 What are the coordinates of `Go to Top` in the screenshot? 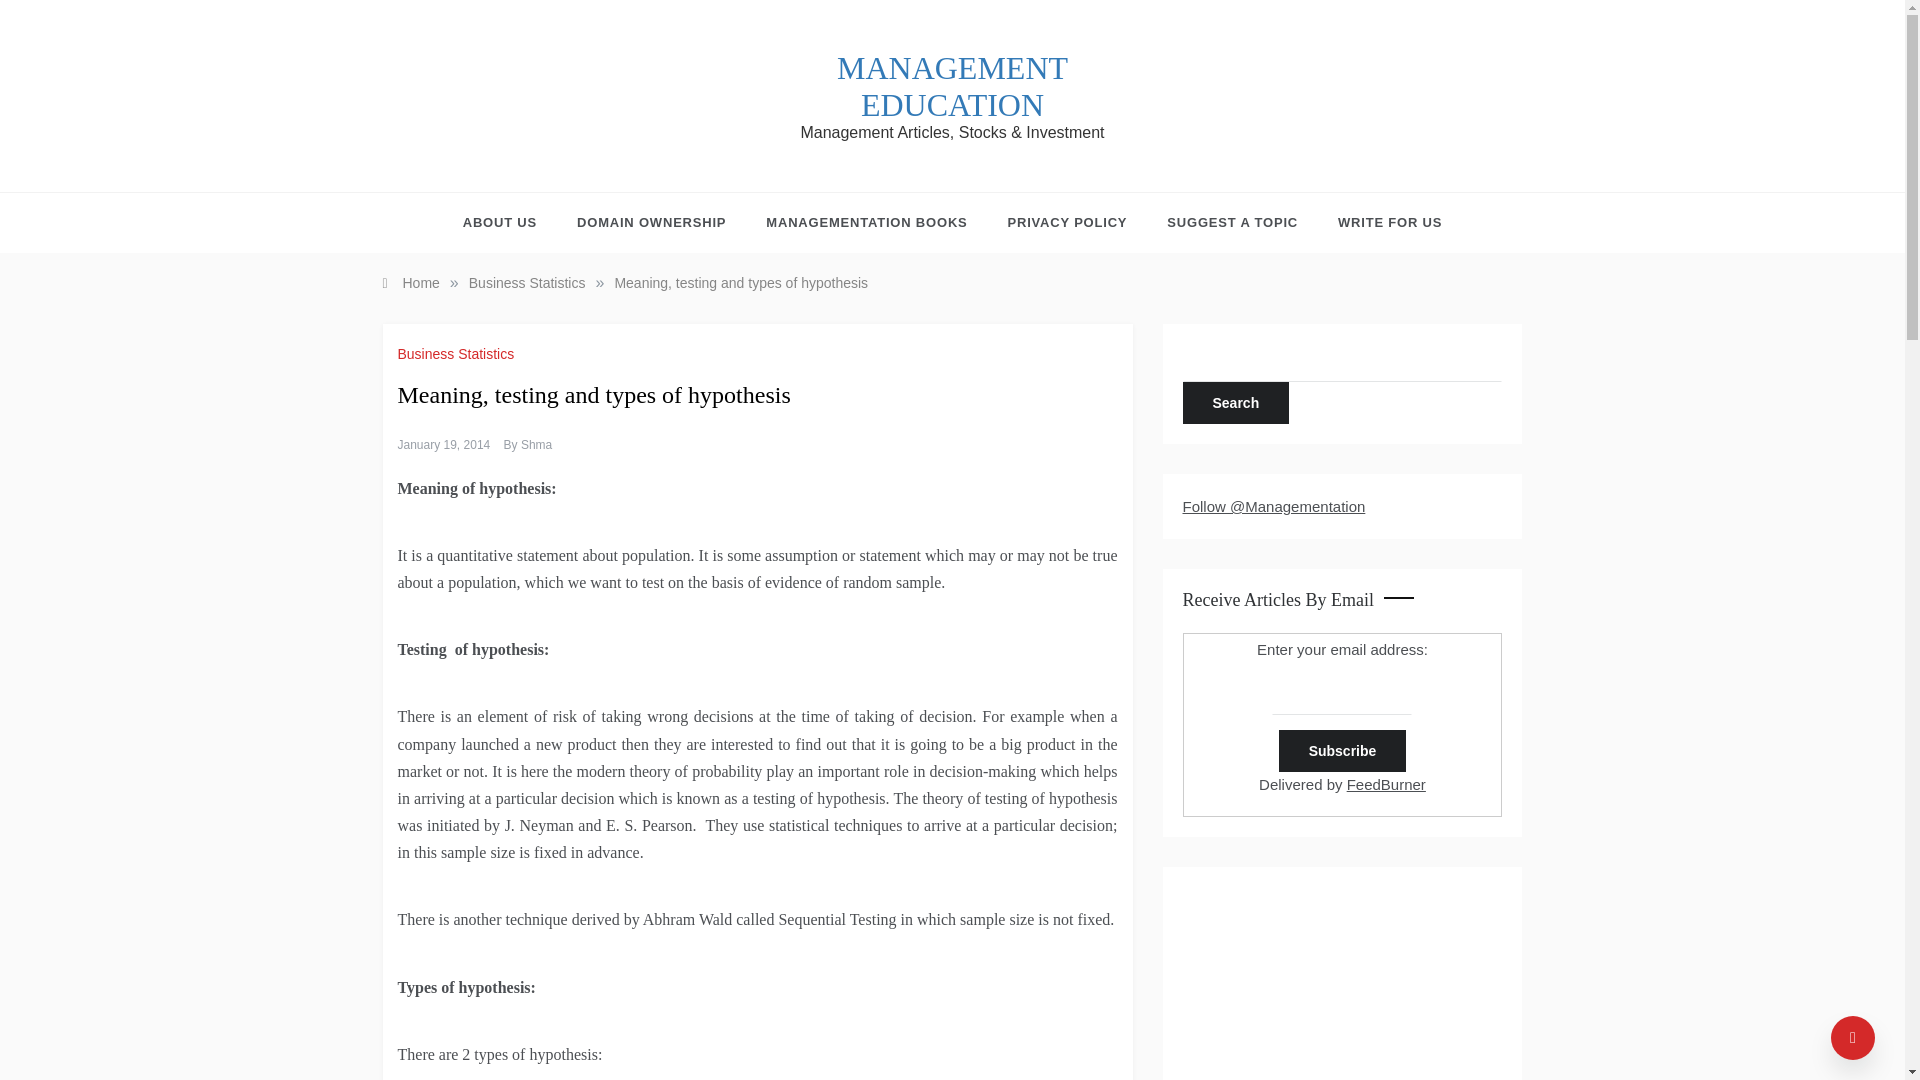 It's located at (1853, 1038).